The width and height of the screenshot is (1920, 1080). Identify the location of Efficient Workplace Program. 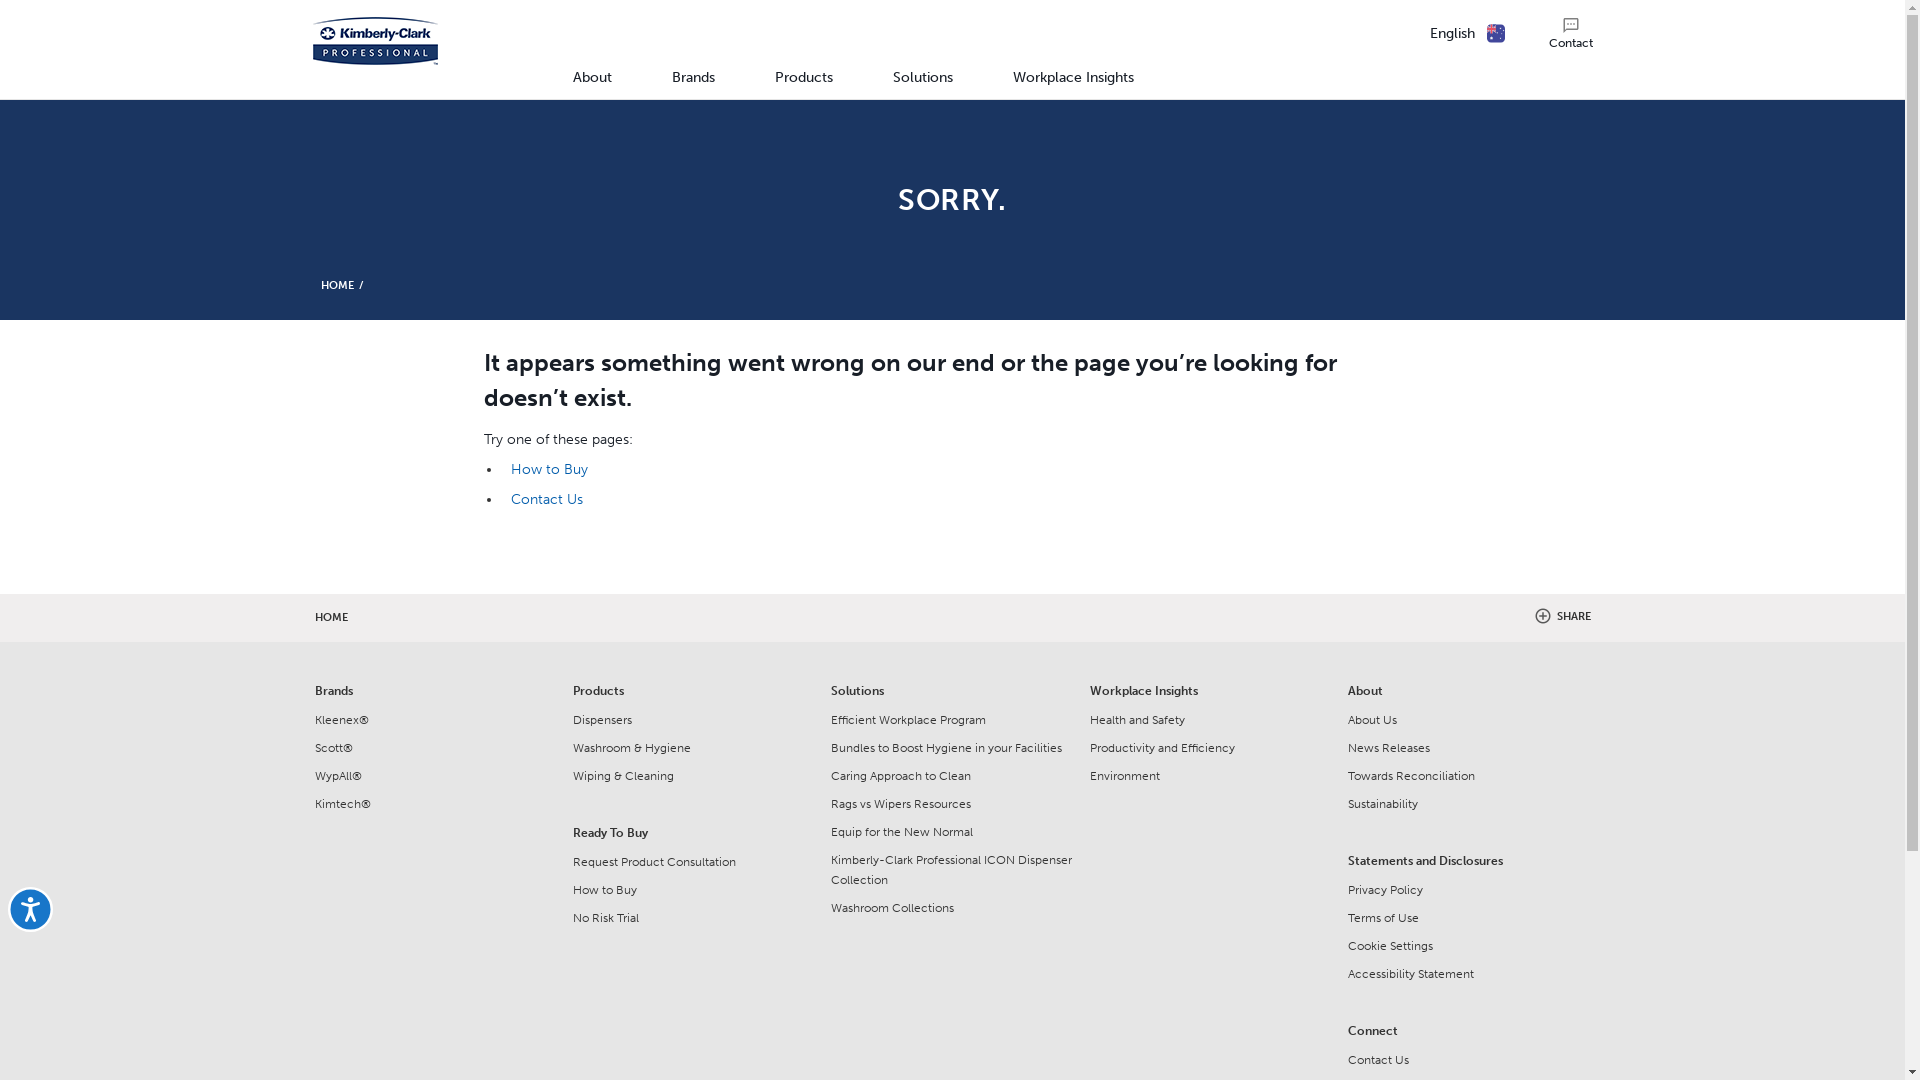
(952, 720).